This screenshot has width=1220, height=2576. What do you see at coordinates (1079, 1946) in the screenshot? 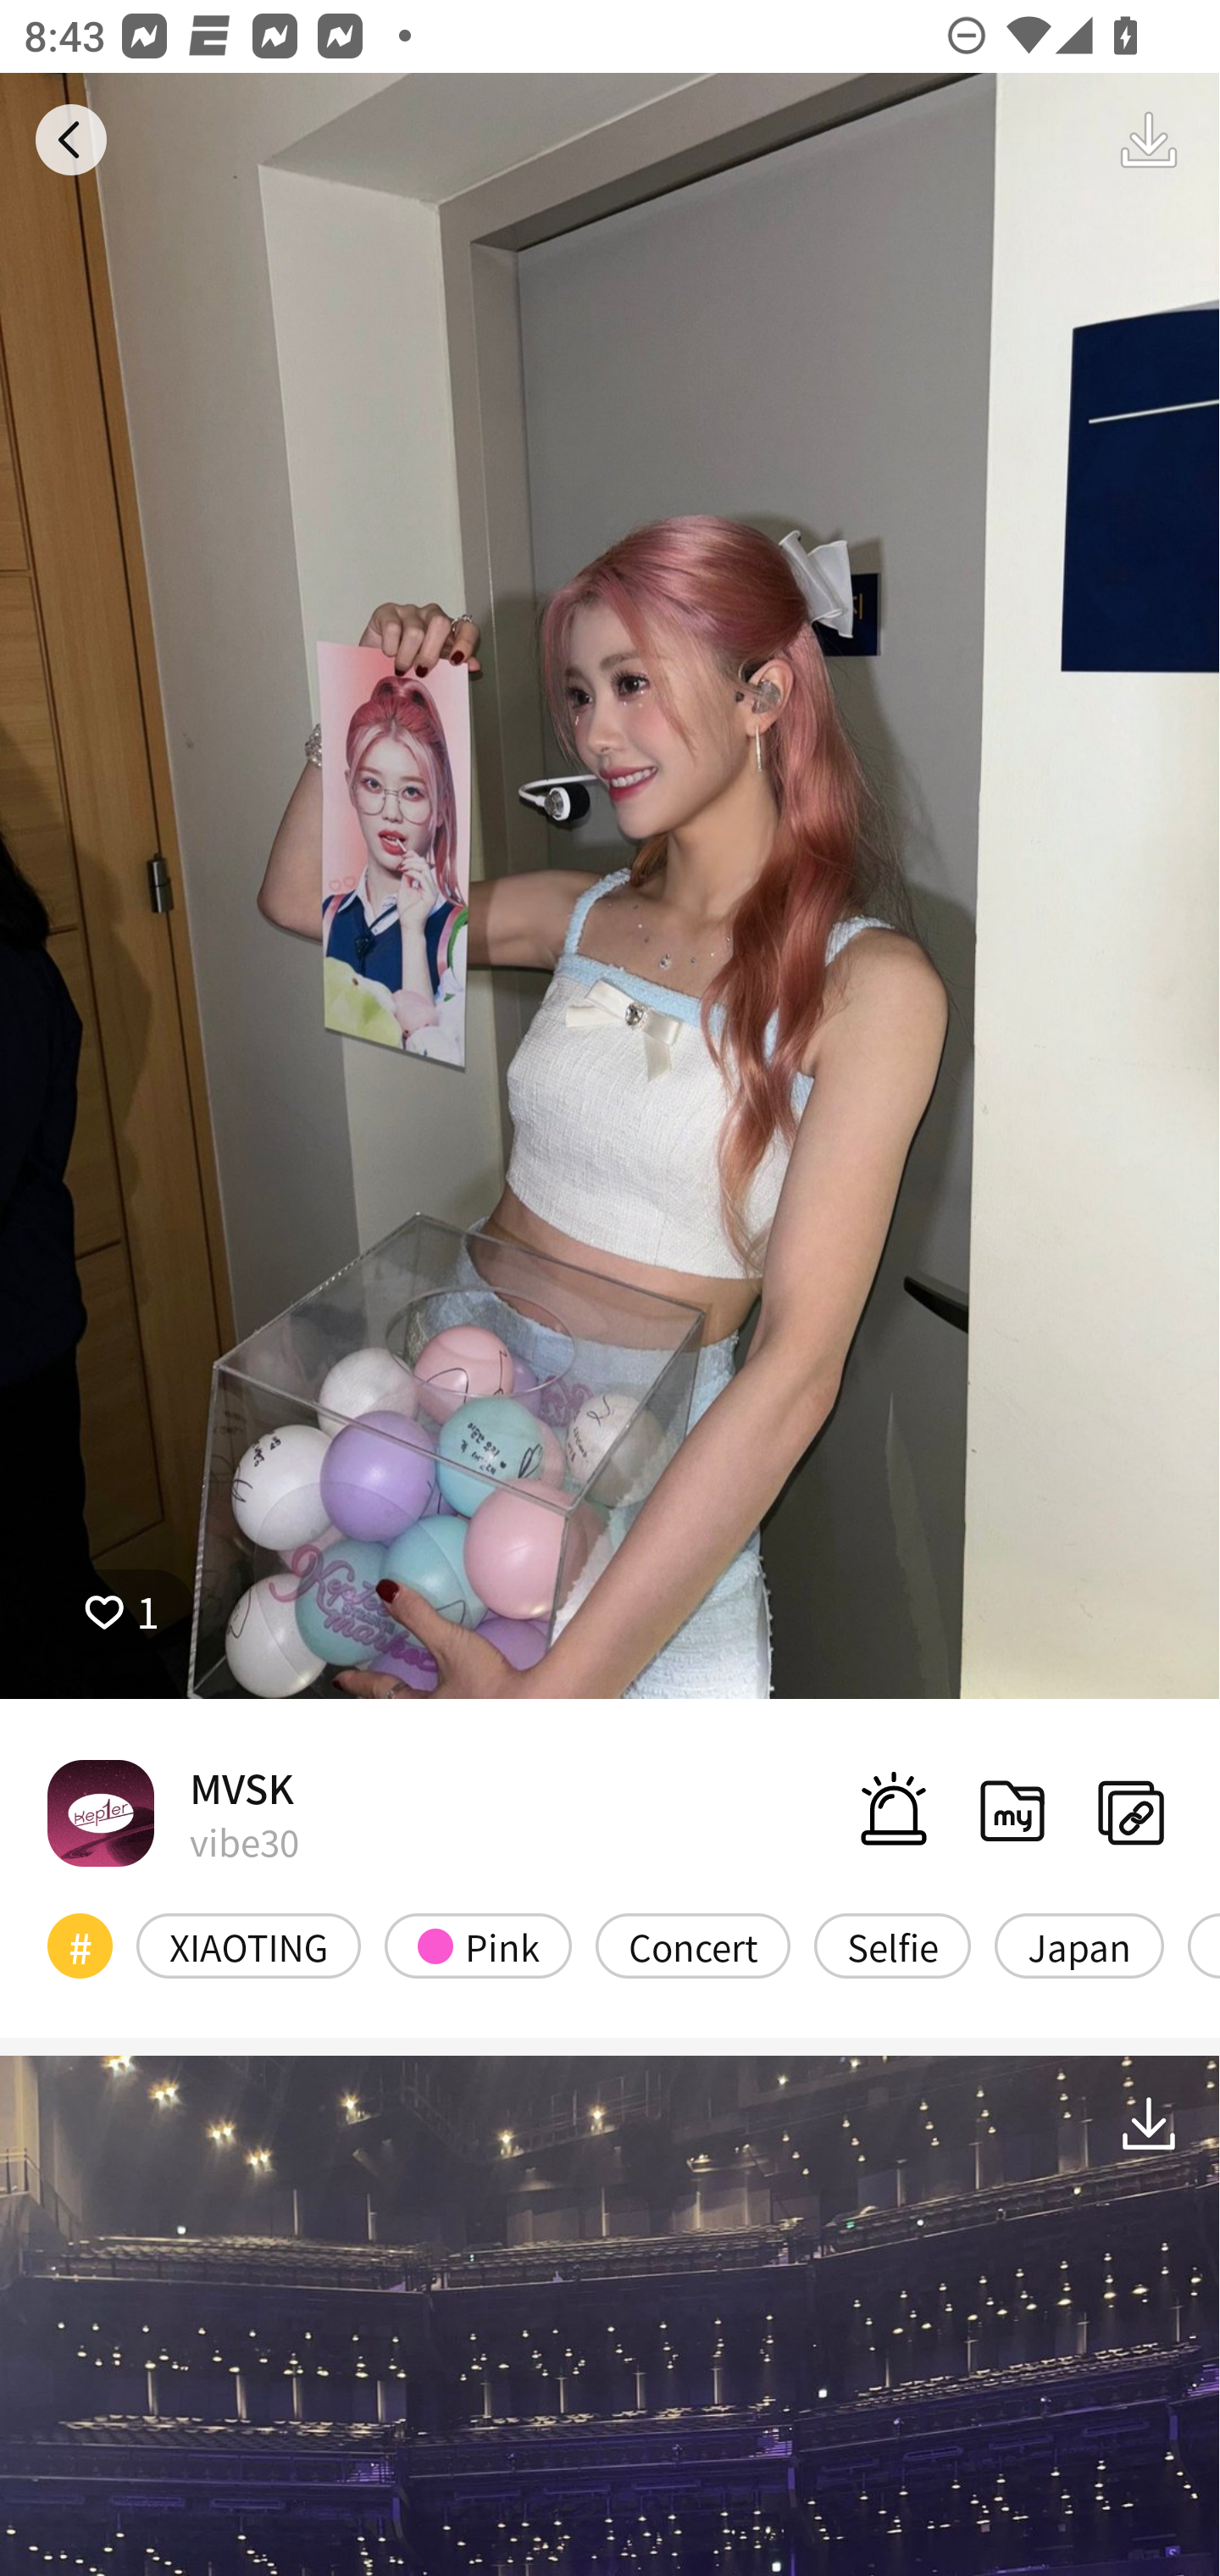
I see `Japan` at bounding box center [1079, 1946].